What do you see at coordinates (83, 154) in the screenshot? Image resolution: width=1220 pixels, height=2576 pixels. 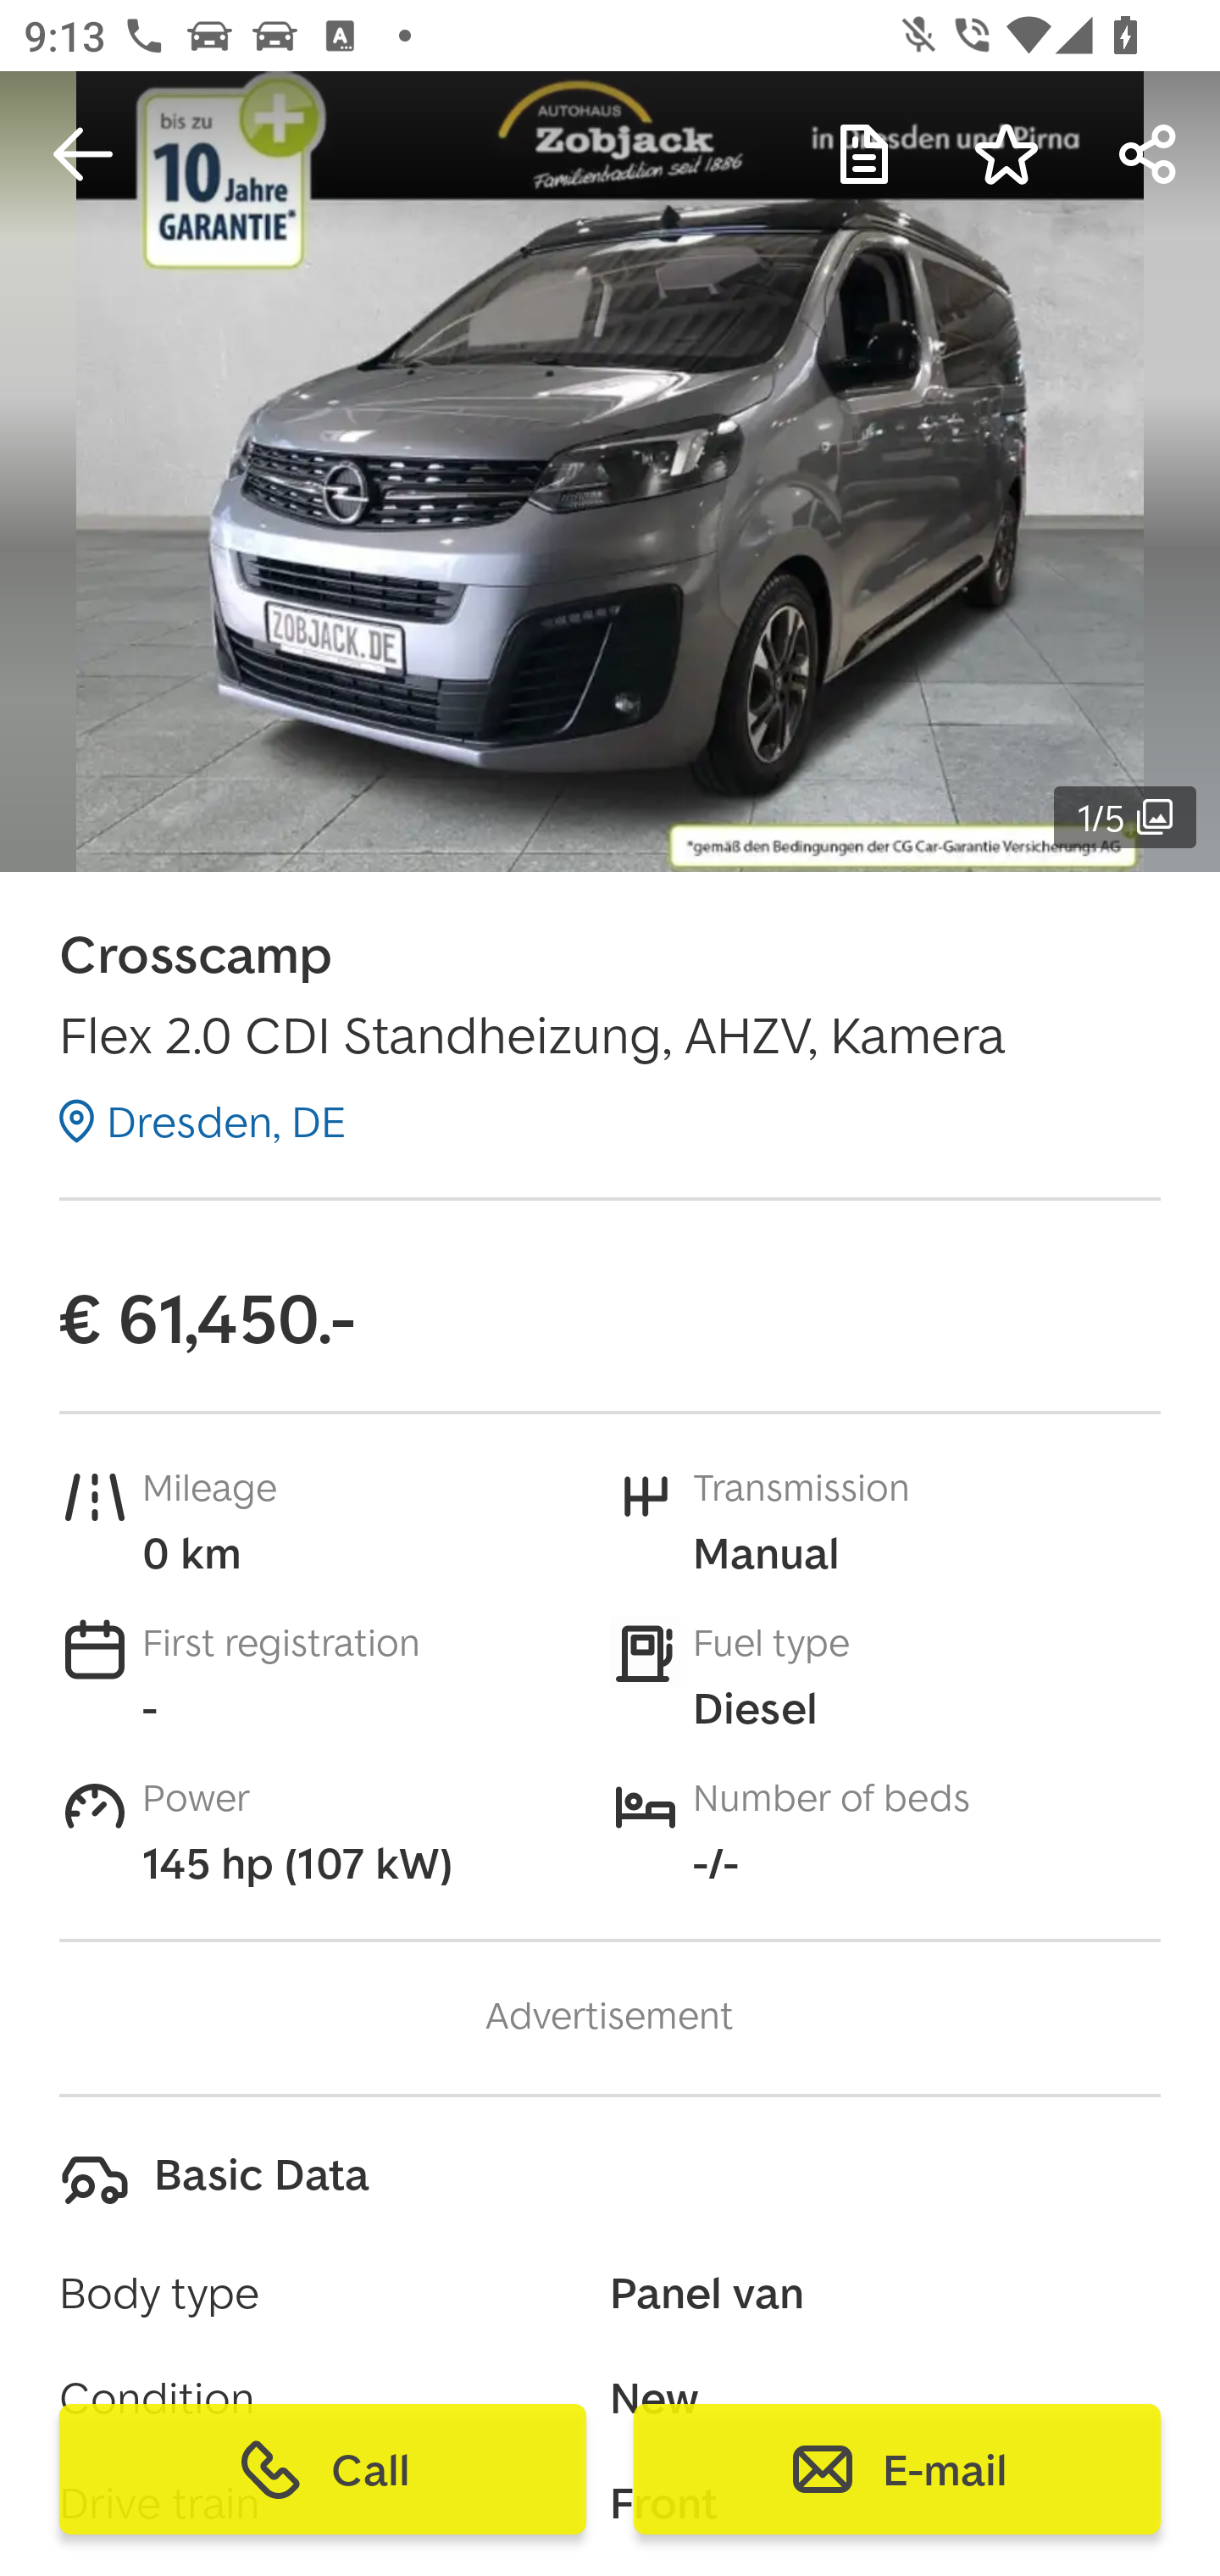 I see `Navigate up` at bounding box center [83, 154].